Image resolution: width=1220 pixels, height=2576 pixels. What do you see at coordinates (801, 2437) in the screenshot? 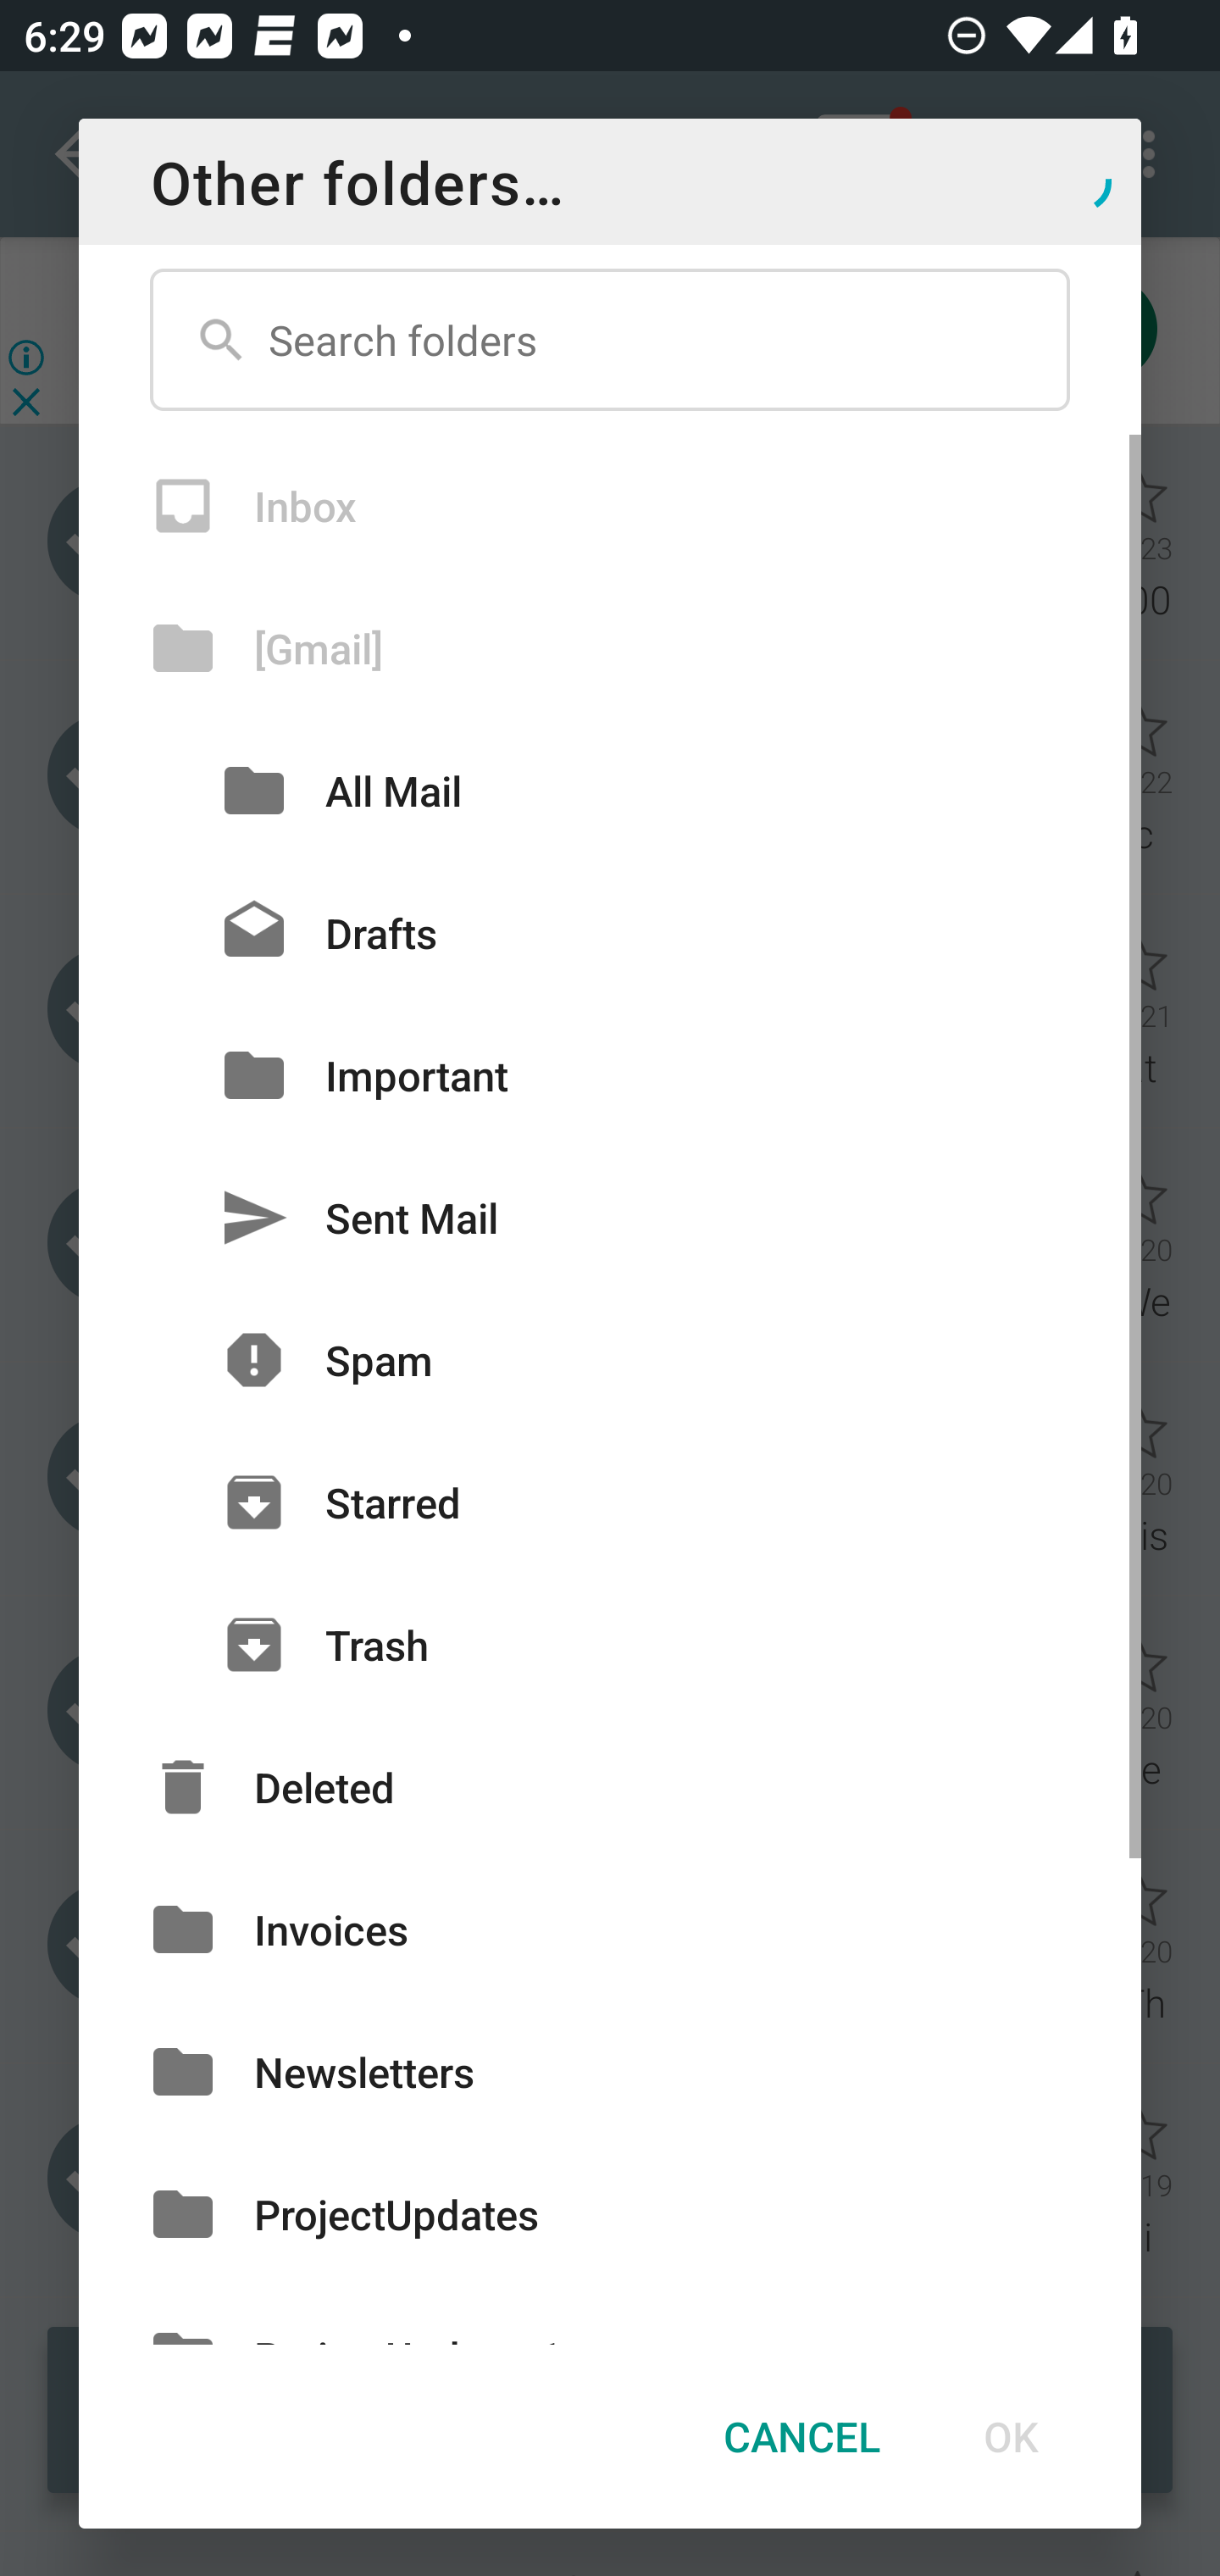
I see `CANCEL` at bounding box center [801, 2437].